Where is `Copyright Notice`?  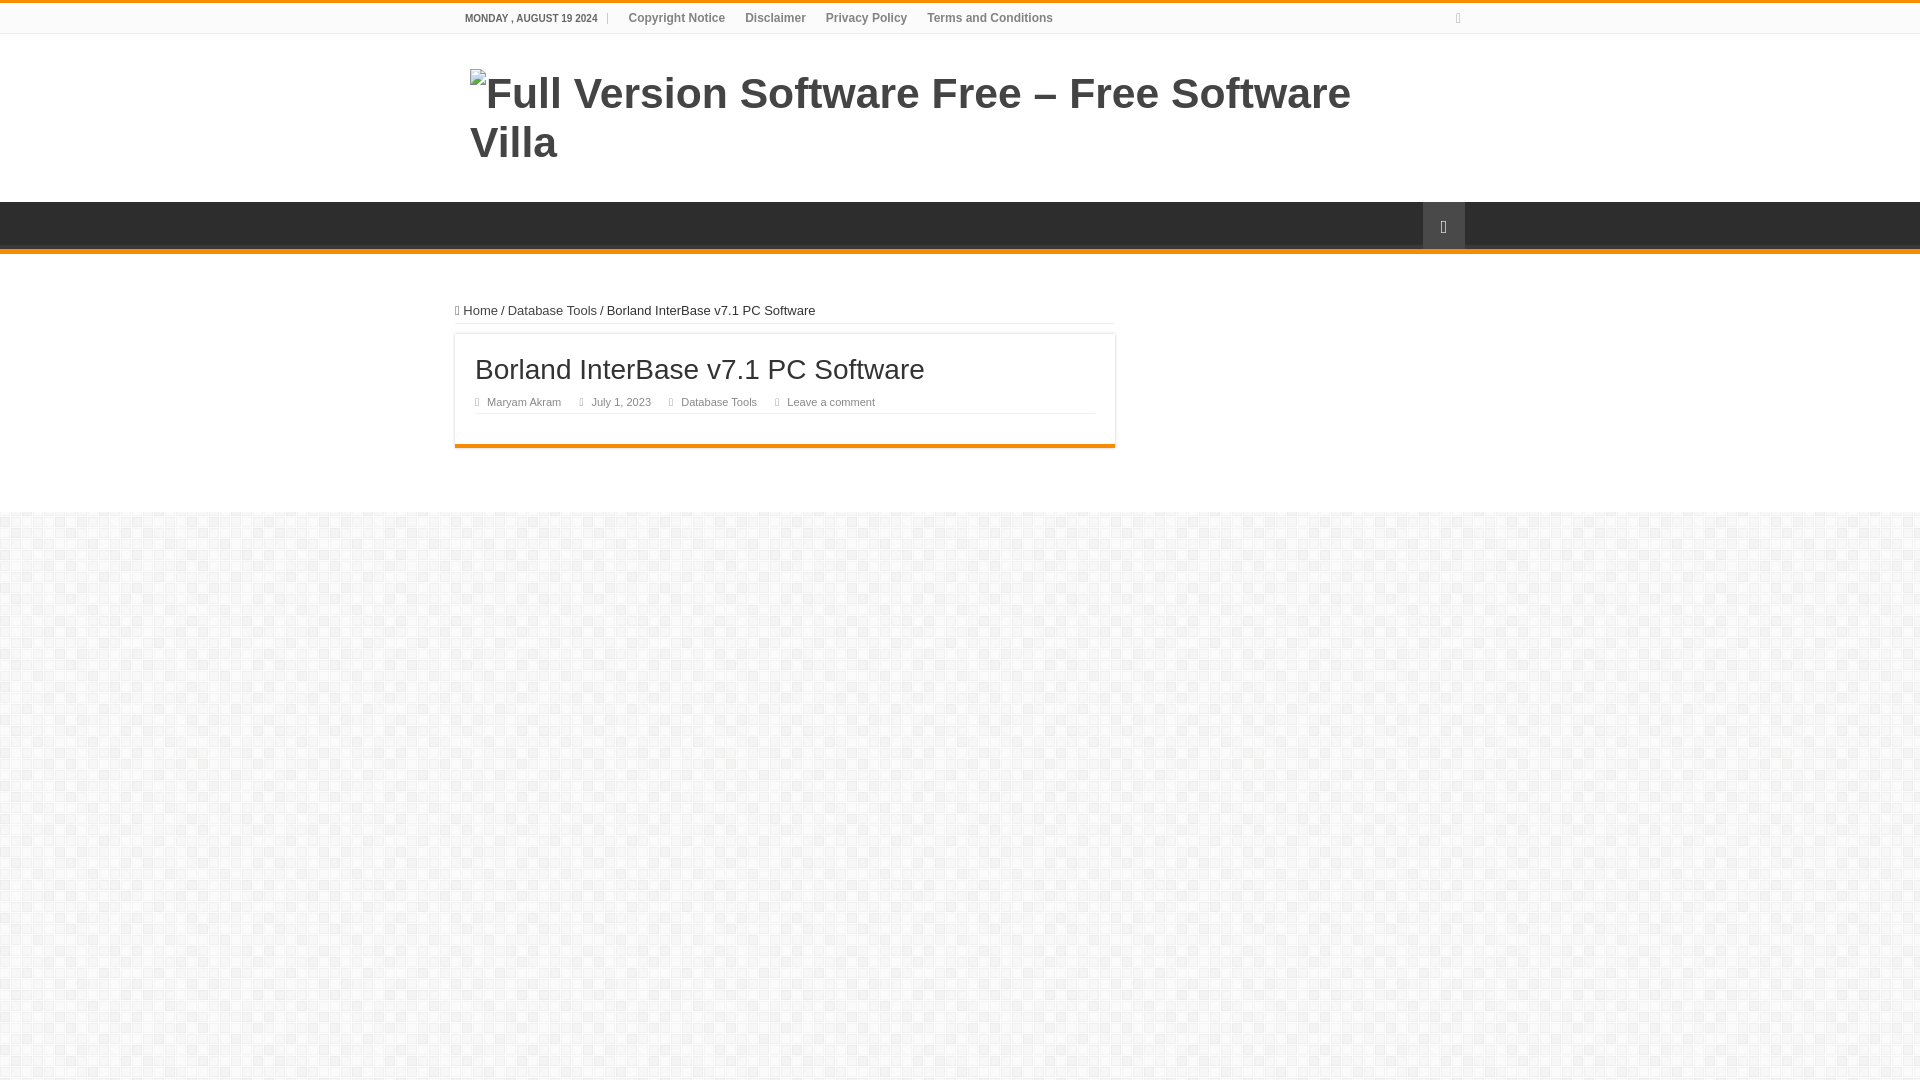
Copyright Notice is located at coordinates (676, 18).